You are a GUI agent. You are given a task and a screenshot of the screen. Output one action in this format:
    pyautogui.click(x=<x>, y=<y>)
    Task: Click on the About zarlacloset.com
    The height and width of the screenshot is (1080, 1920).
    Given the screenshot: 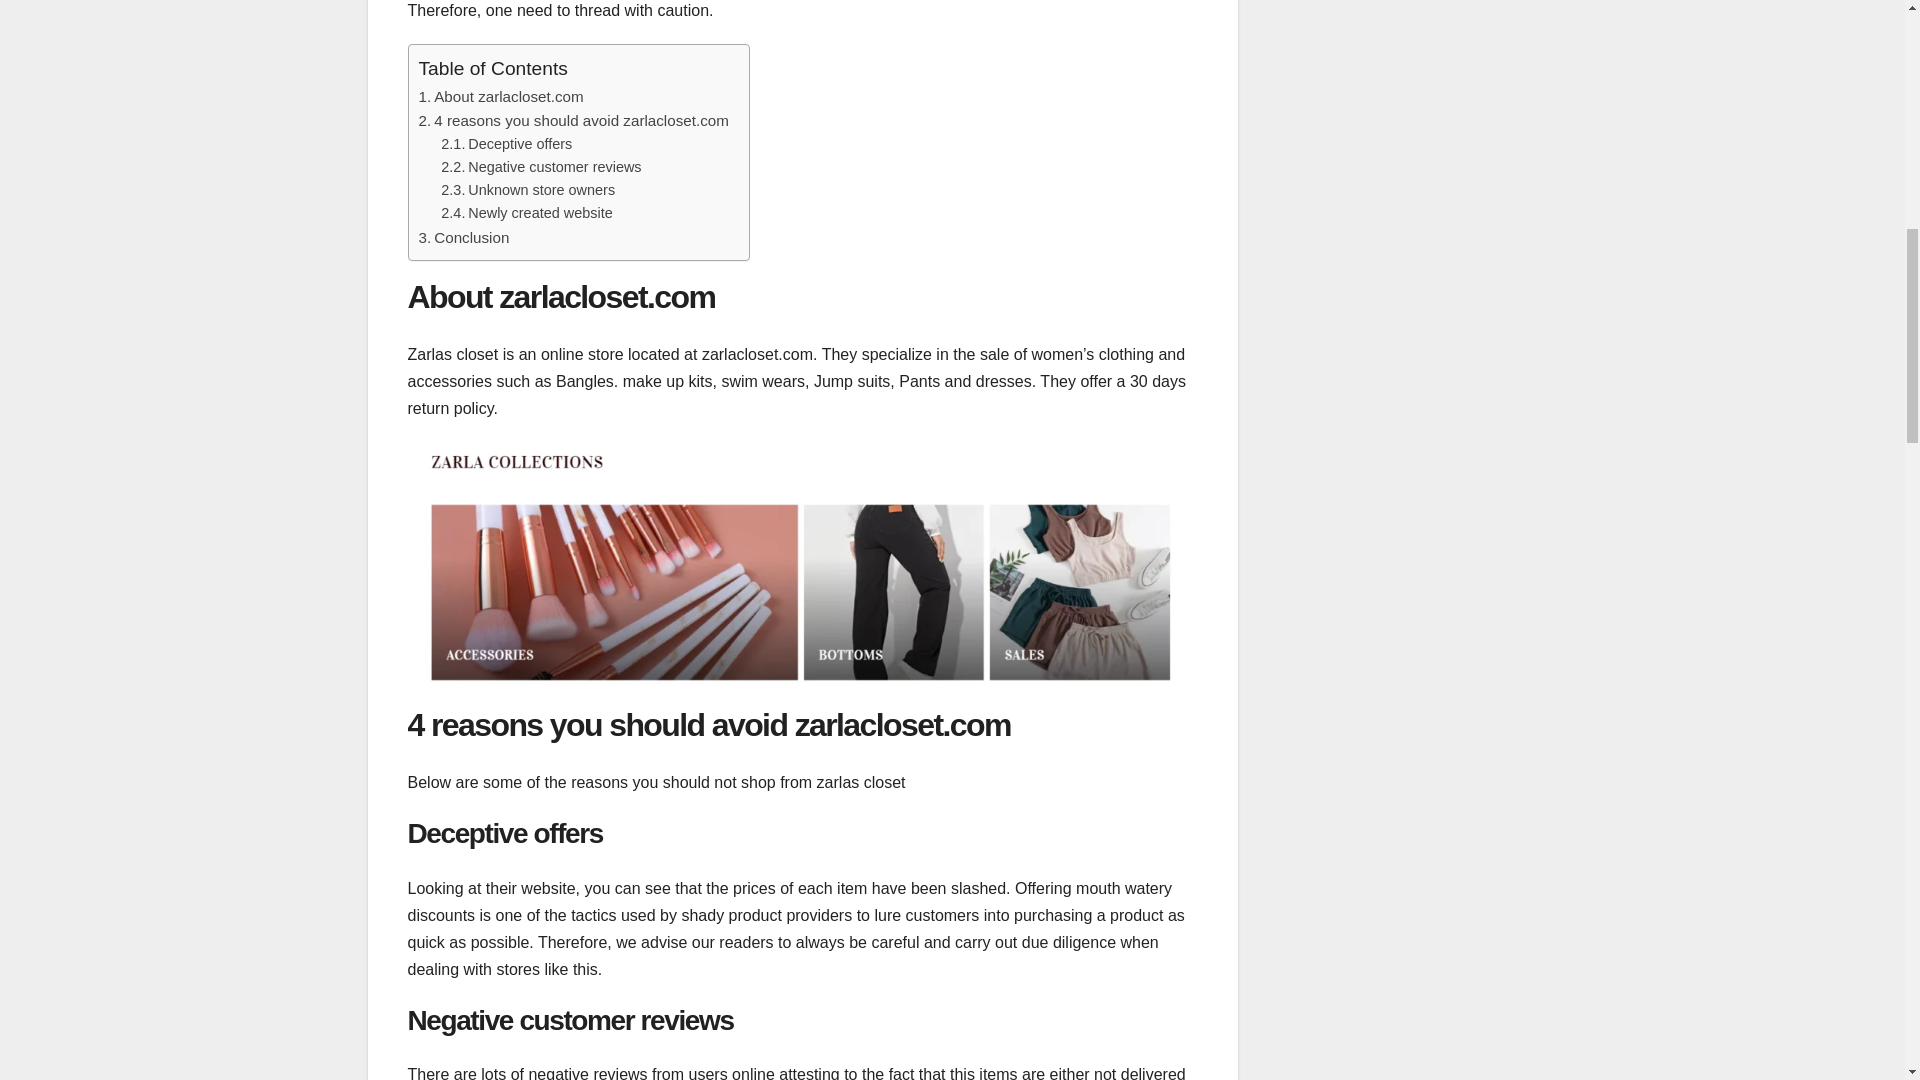 What is the action you would take?
    pyautogui.click(x=508, y=96)
    